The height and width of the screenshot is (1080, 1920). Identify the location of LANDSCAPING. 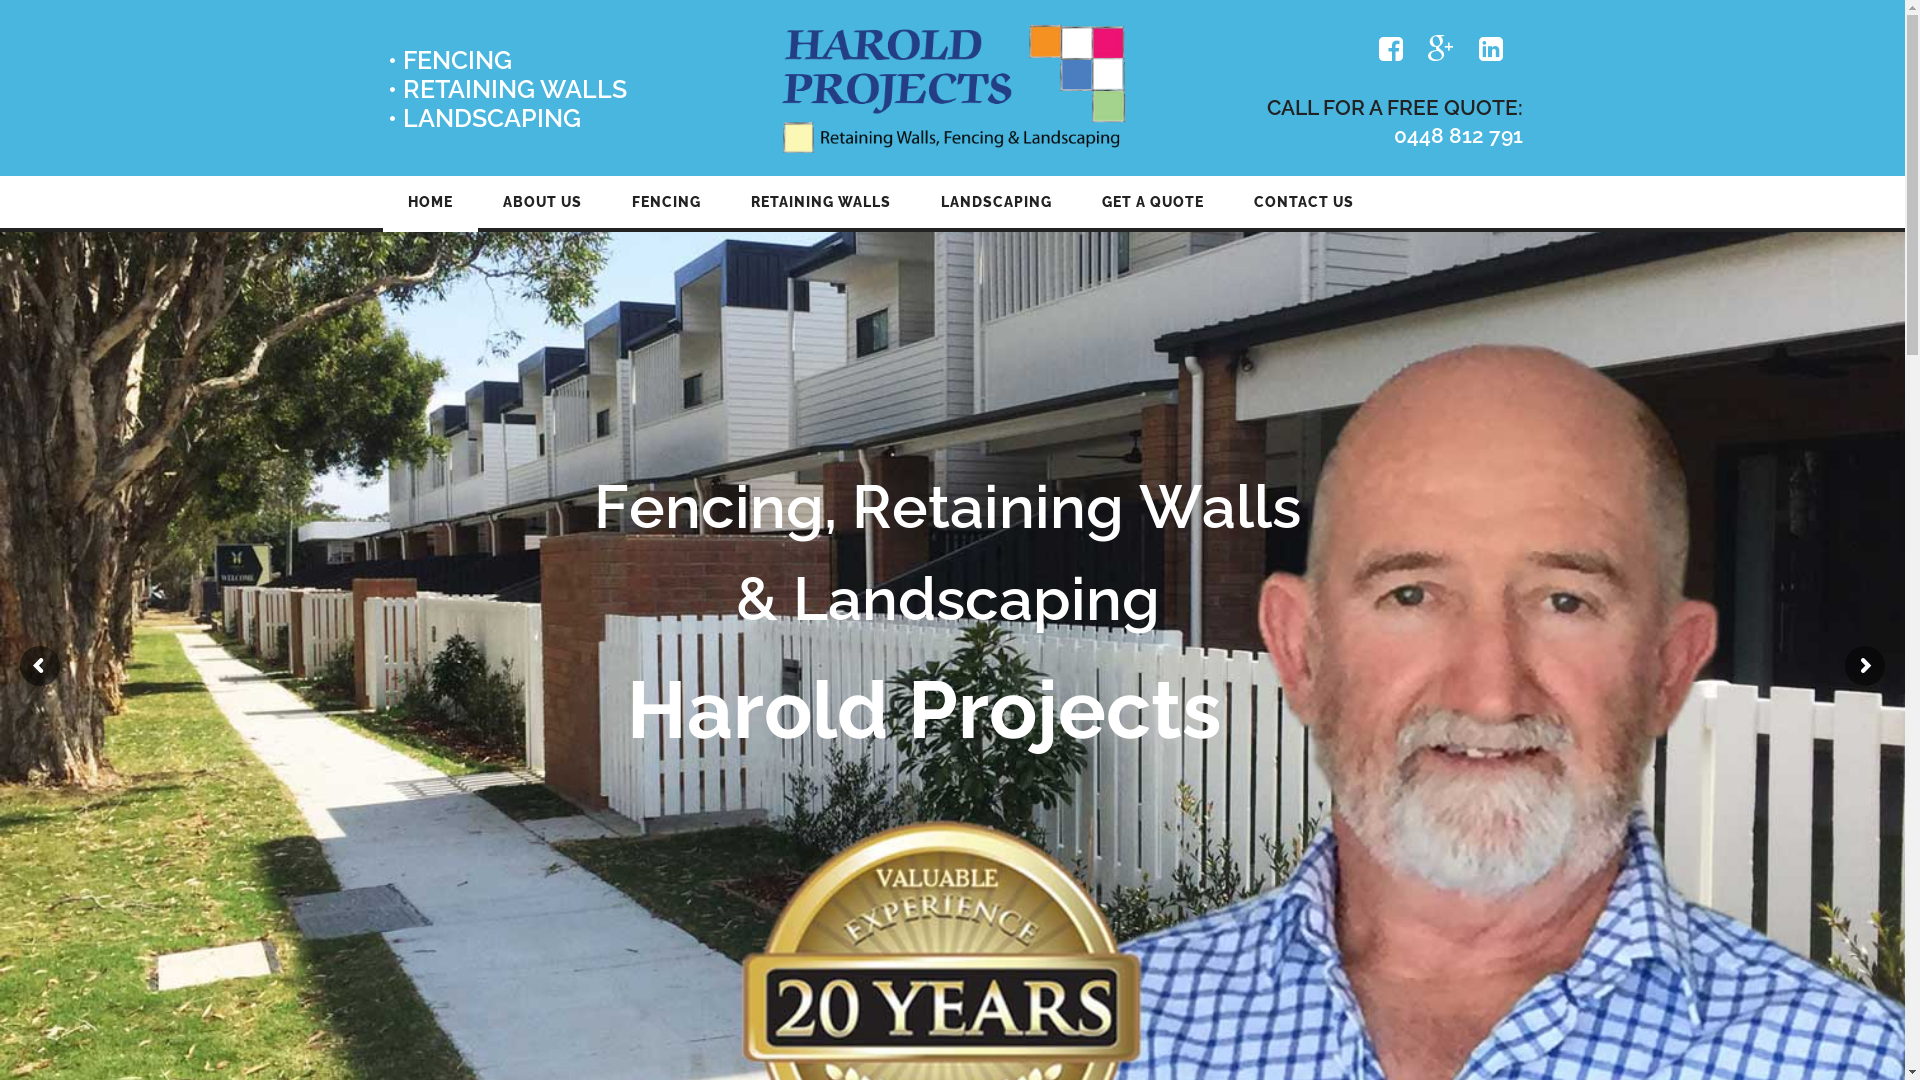
(996, 202).